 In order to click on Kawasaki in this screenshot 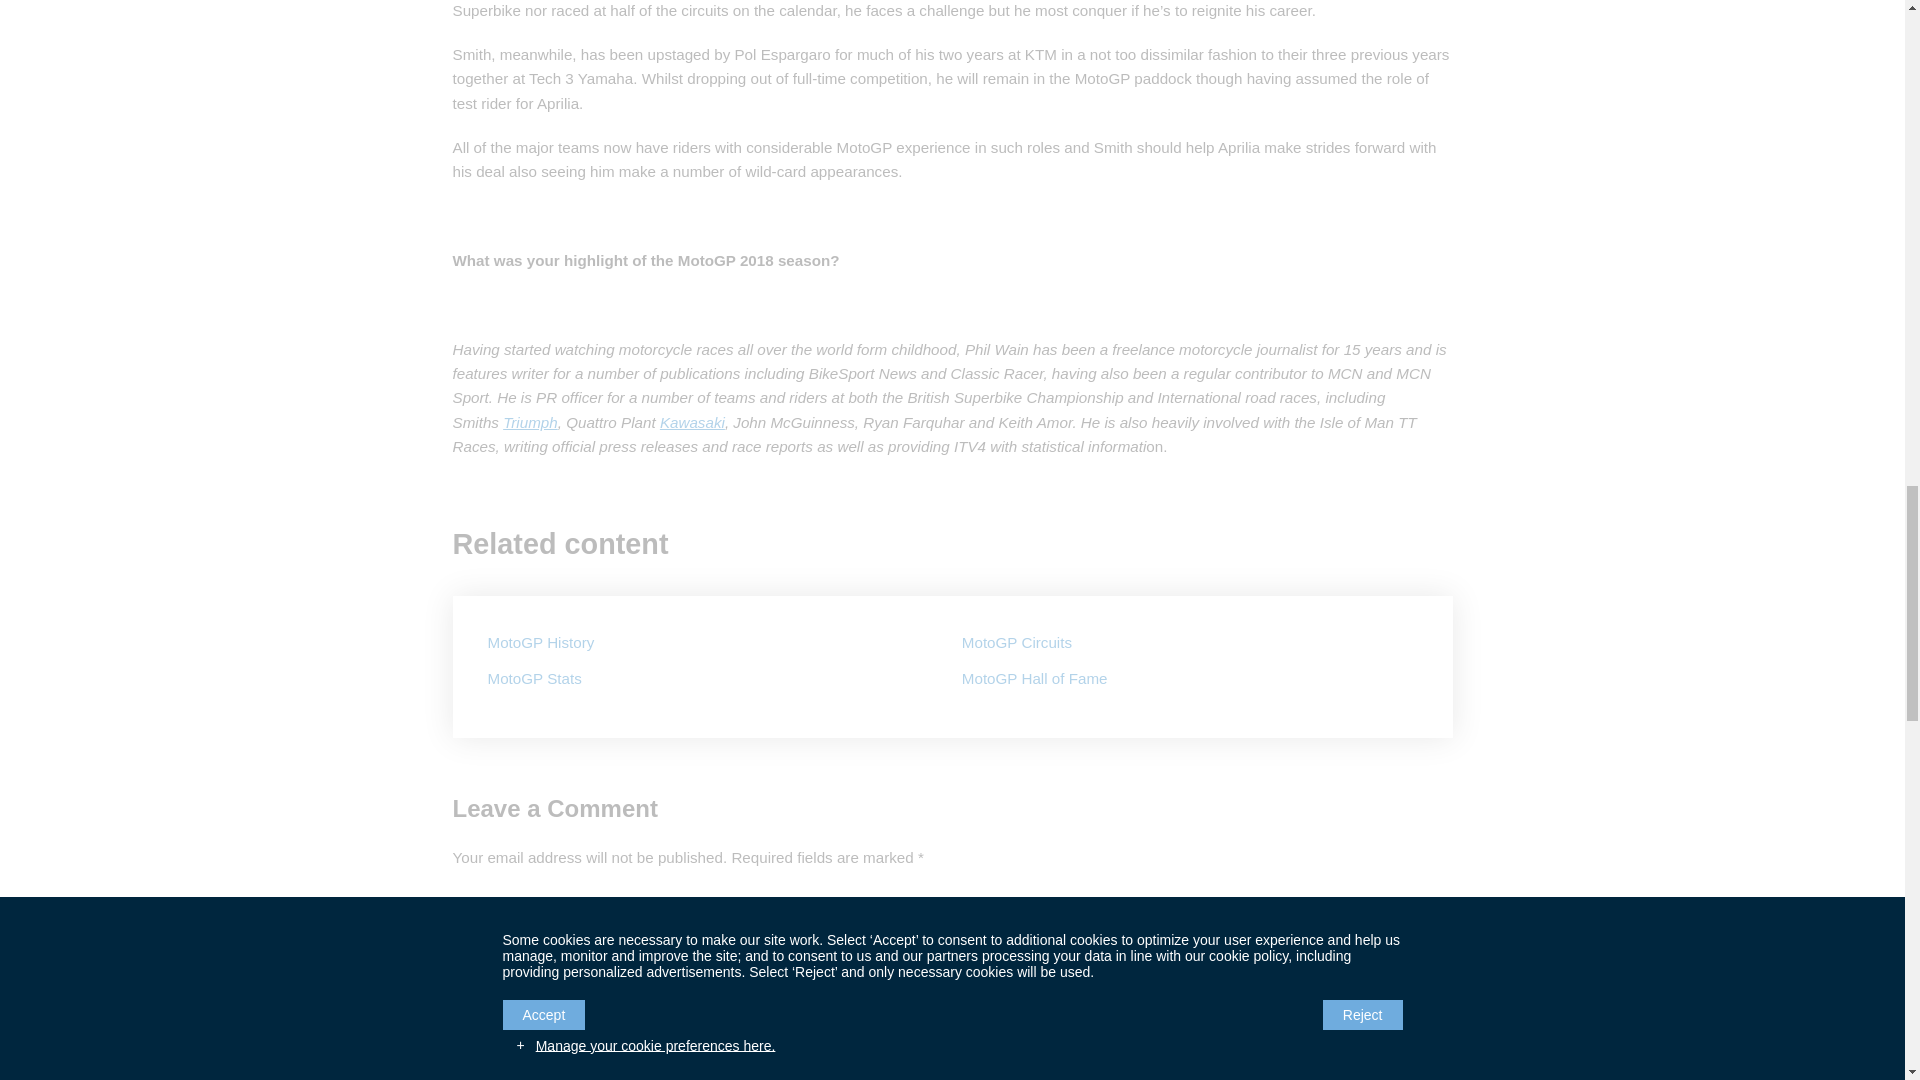, I will do `click(692, 422)`.